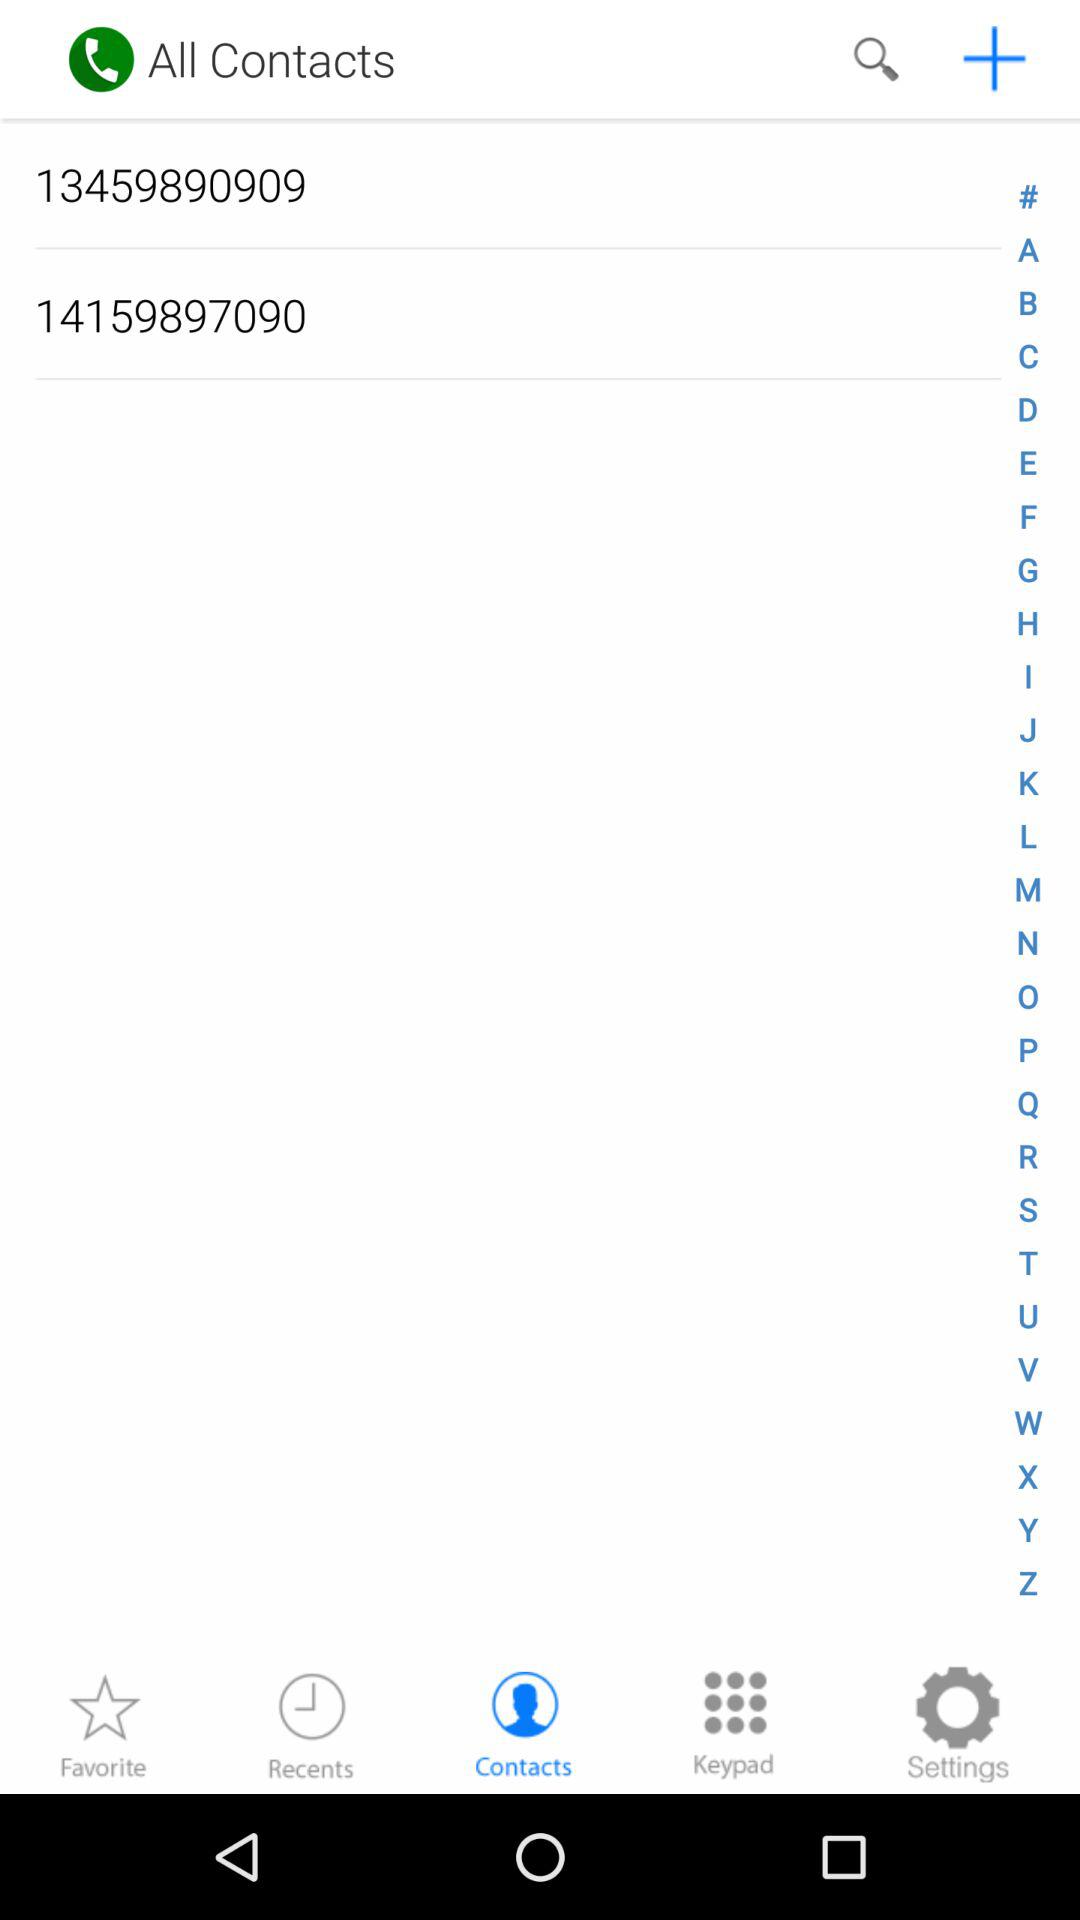 The width and height of the screenshot is (1080, 1920). What do you see at coordinates (876, 59) in the screenshot?
I see `search contacts button` at bounding box center [876, 59].